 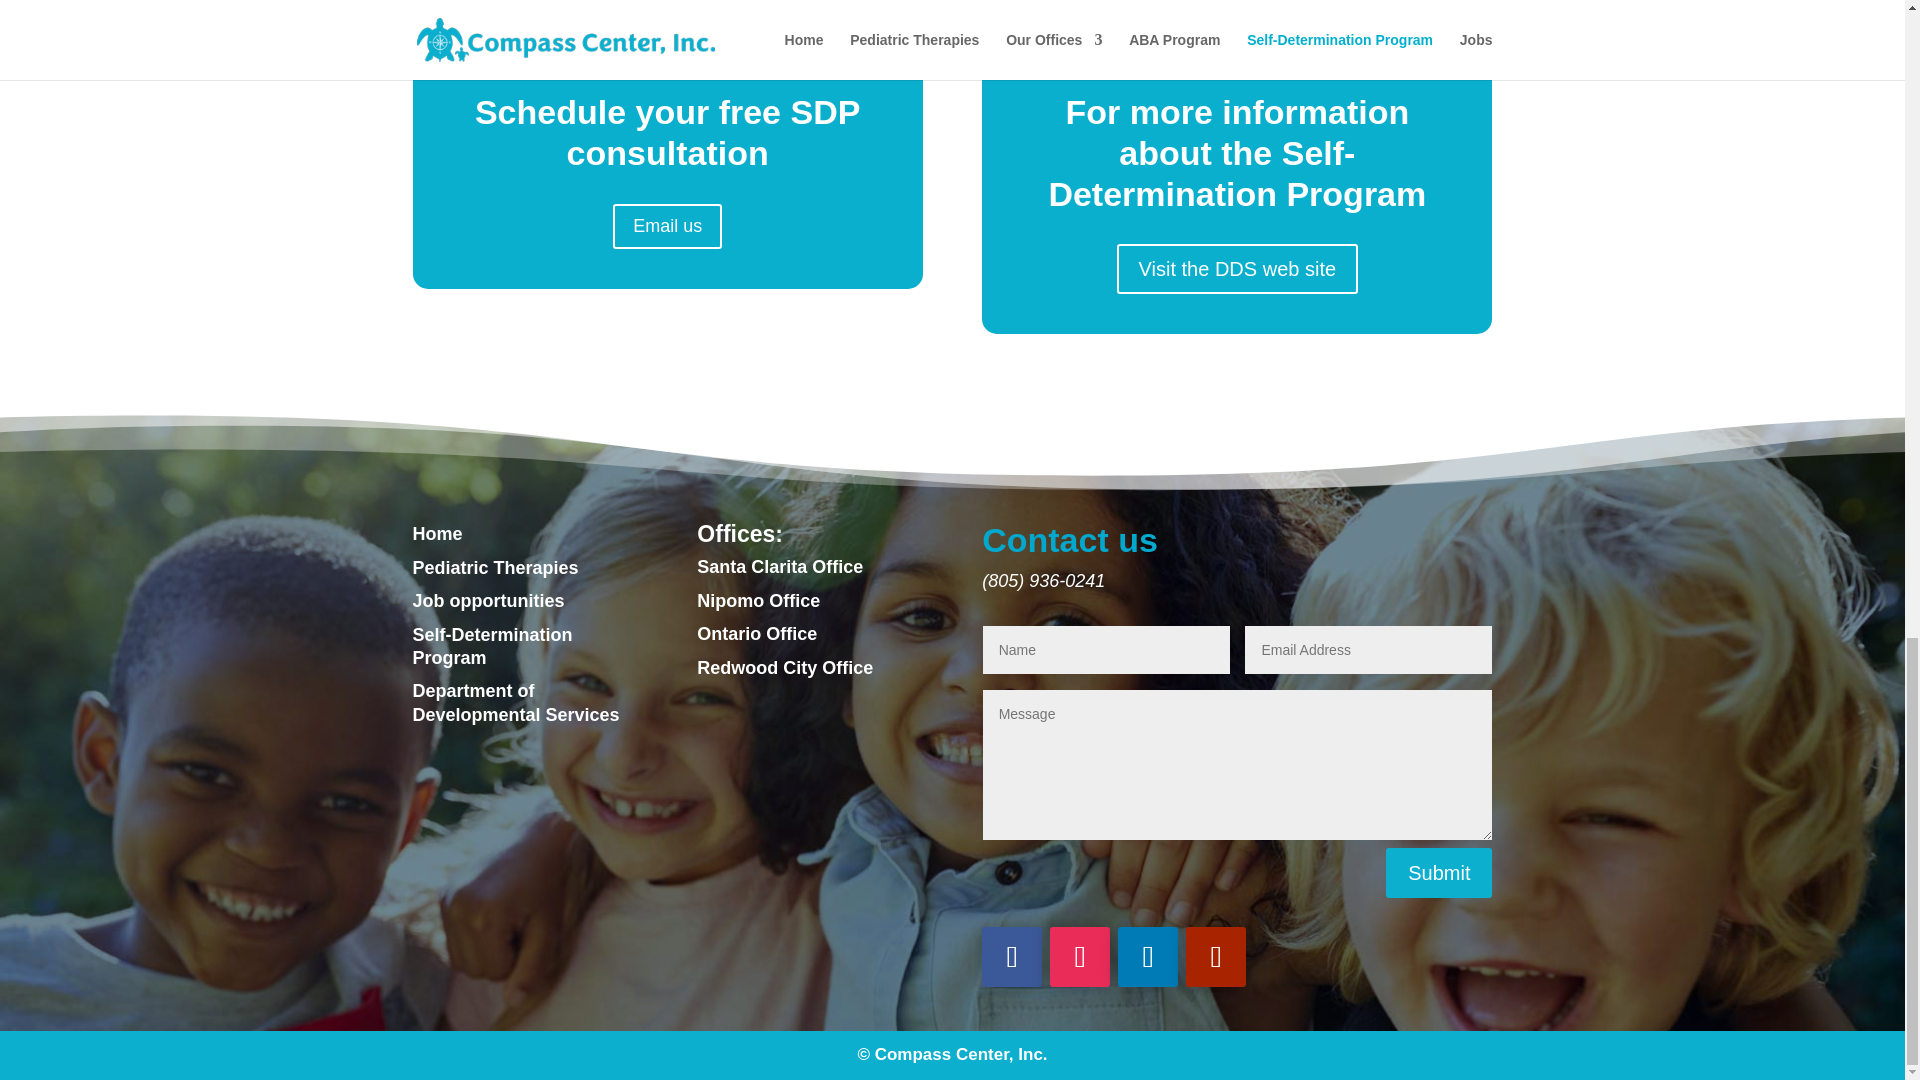 What do you see at coordinates (1216, 956) in the screenshot?
I see `Follow on Youtube` at bounding box center [1216, 956].